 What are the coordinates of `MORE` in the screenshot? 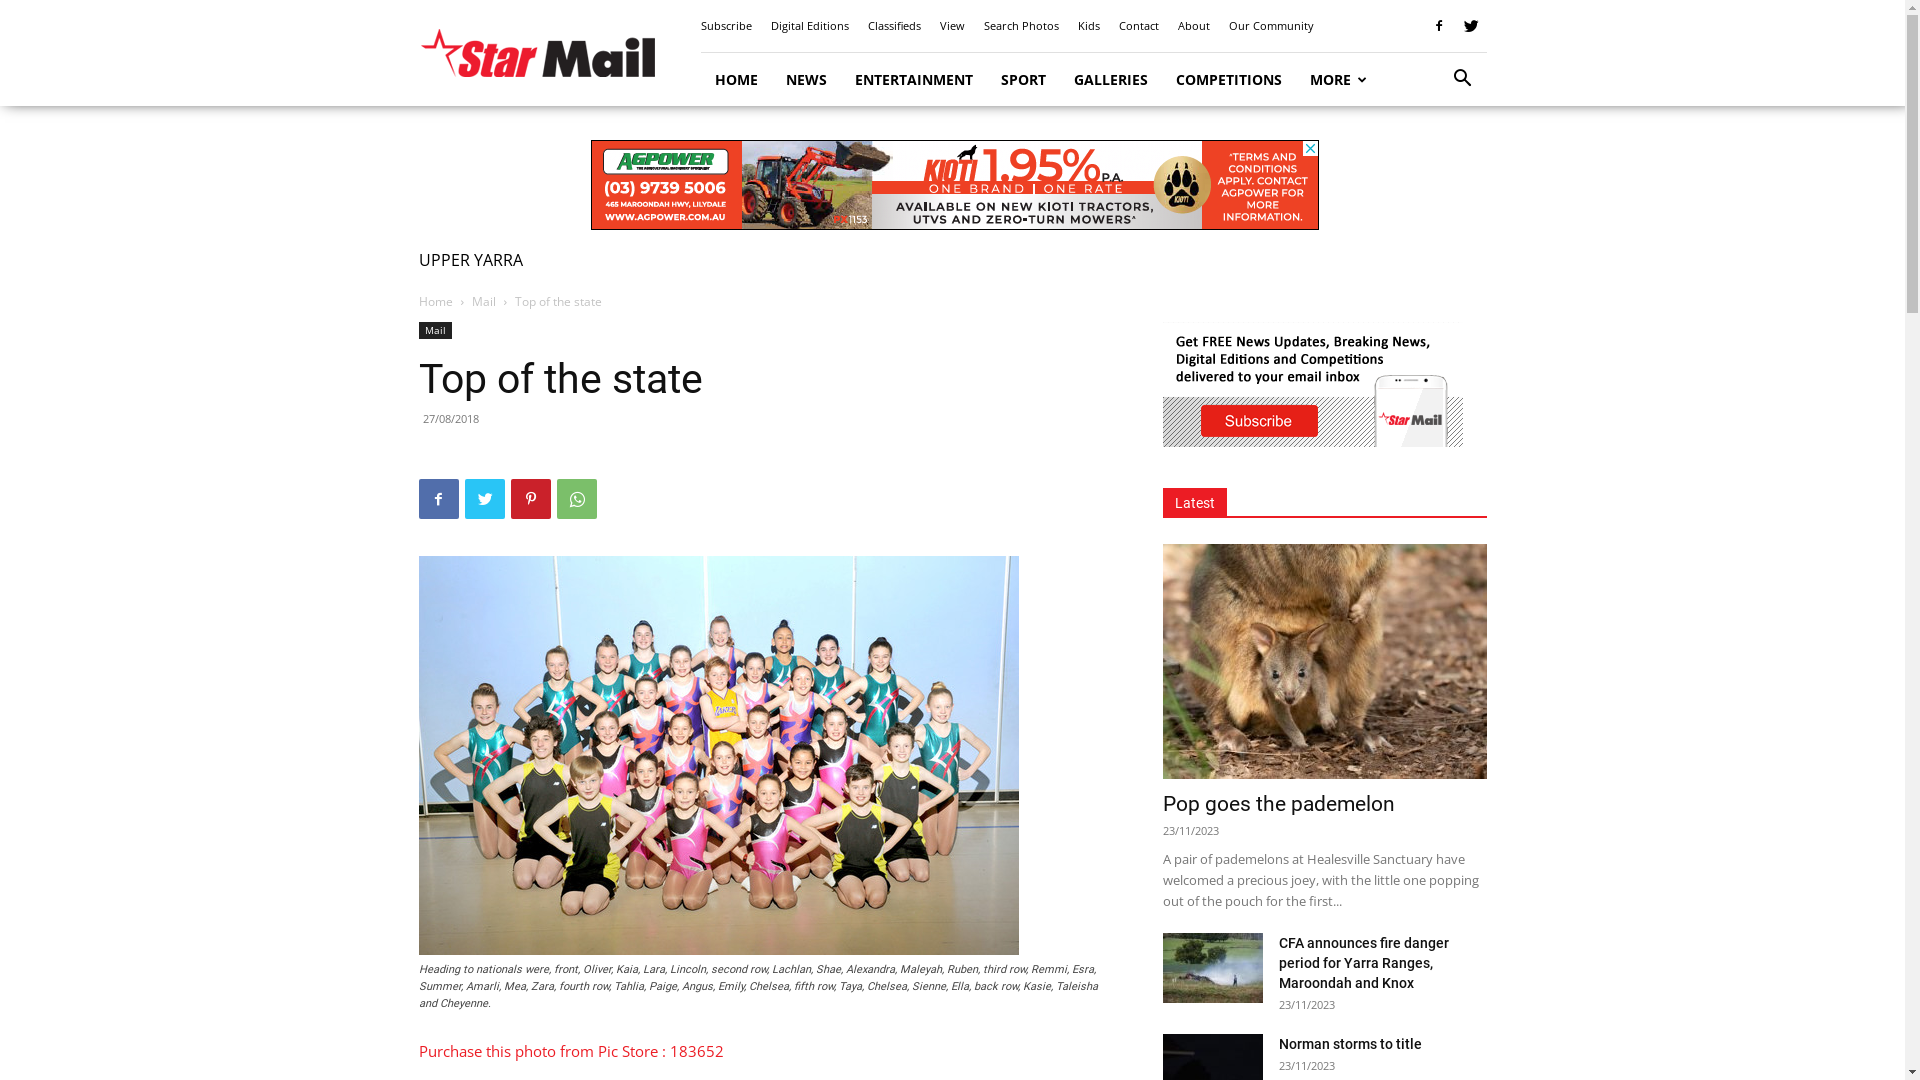 It's located at (1339, 80).